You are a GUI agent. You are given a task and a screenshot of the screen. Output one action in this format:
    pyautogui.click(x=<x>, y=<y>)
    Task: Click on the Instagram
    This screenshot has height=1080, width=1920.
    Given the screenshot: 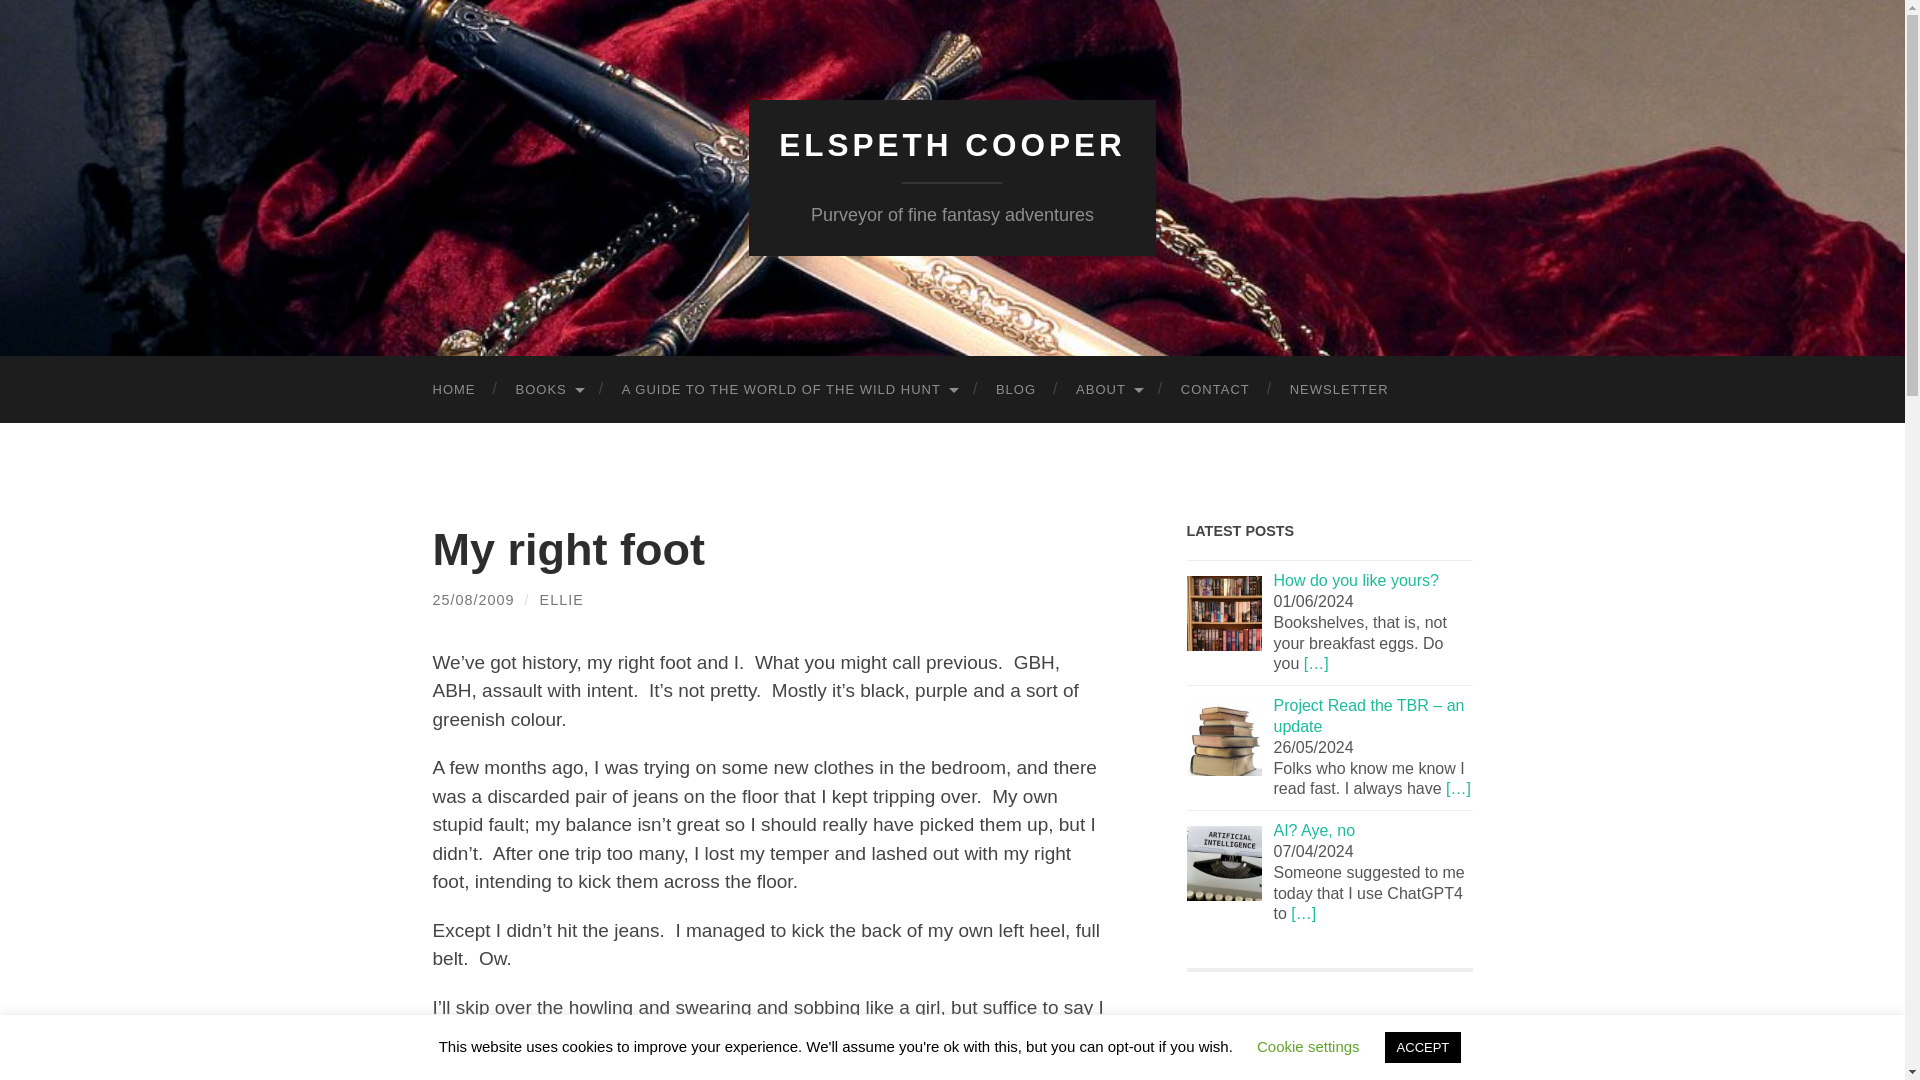 What is the action you would take?
    pyautogui.click(x=1246, y=1066)
    